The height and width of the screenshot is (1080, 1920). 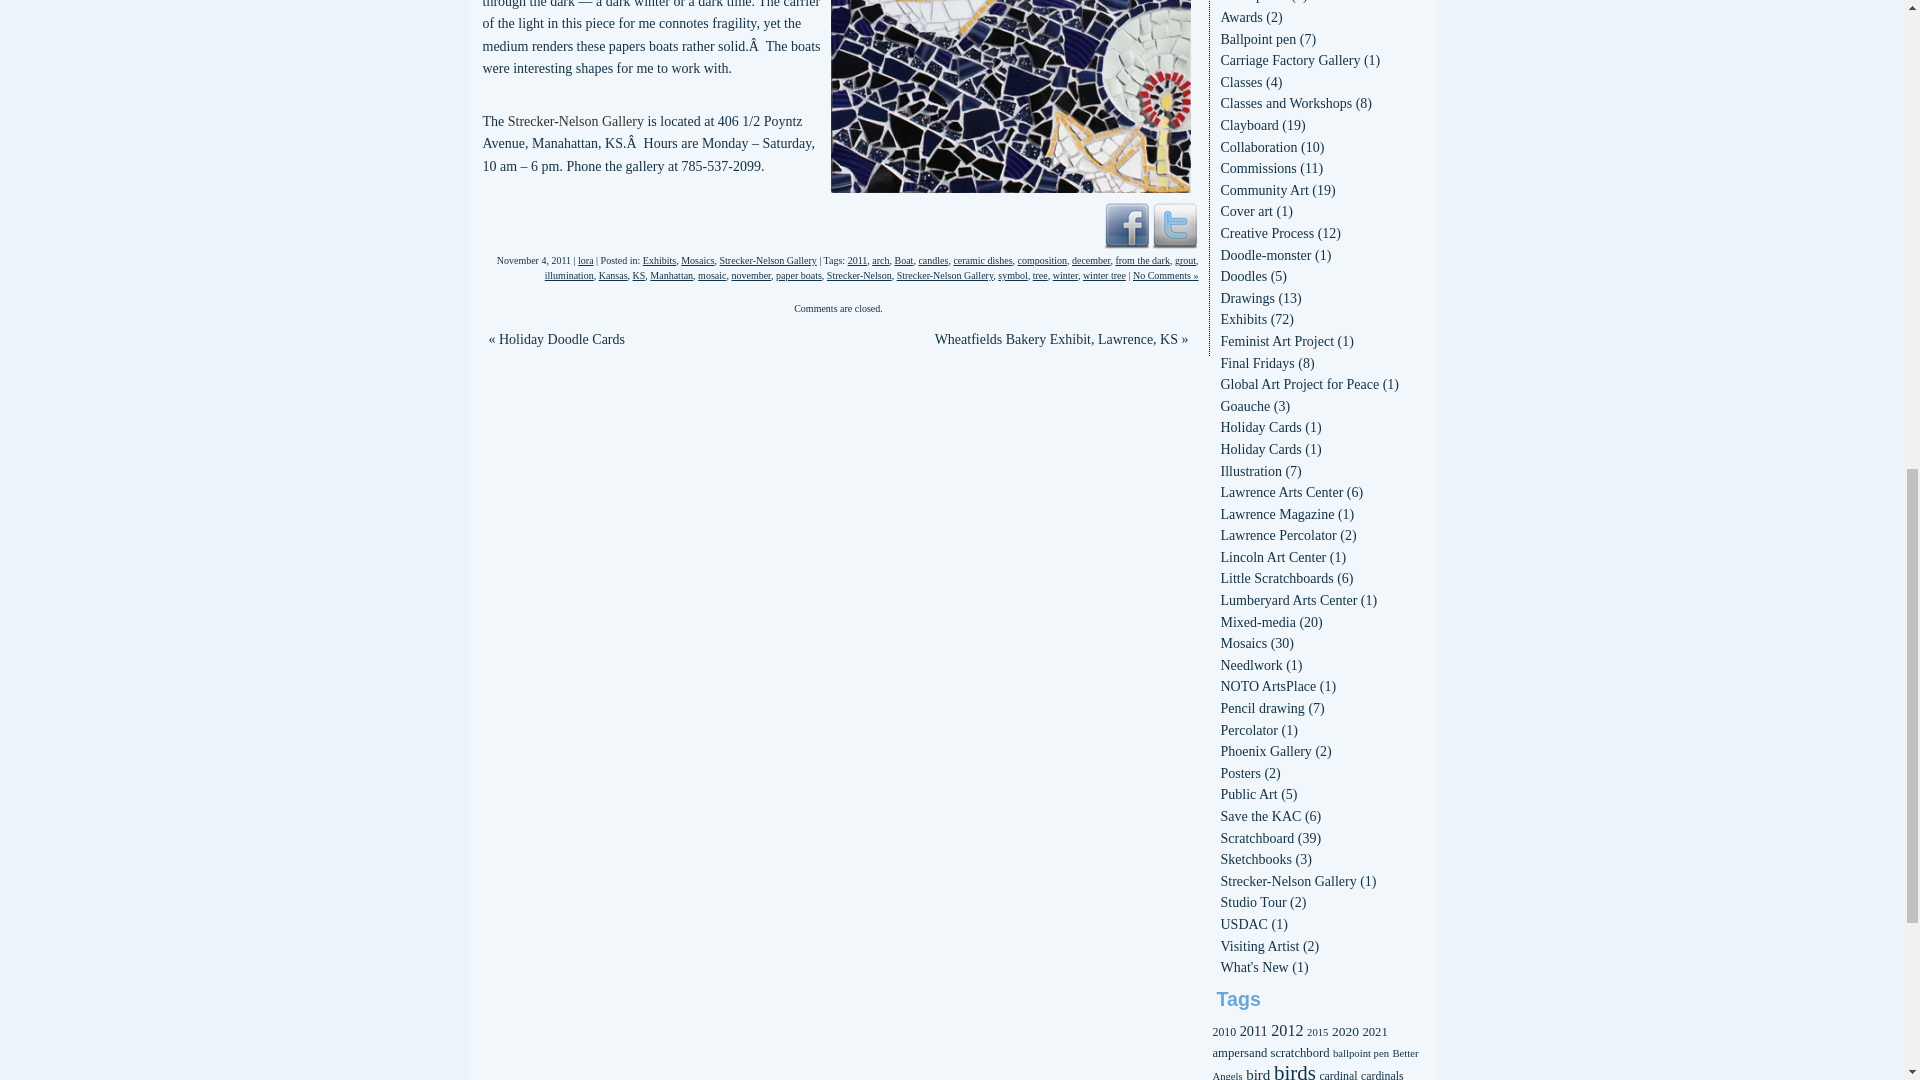 I want to click on Exhibits, so click(x=659, y=260).